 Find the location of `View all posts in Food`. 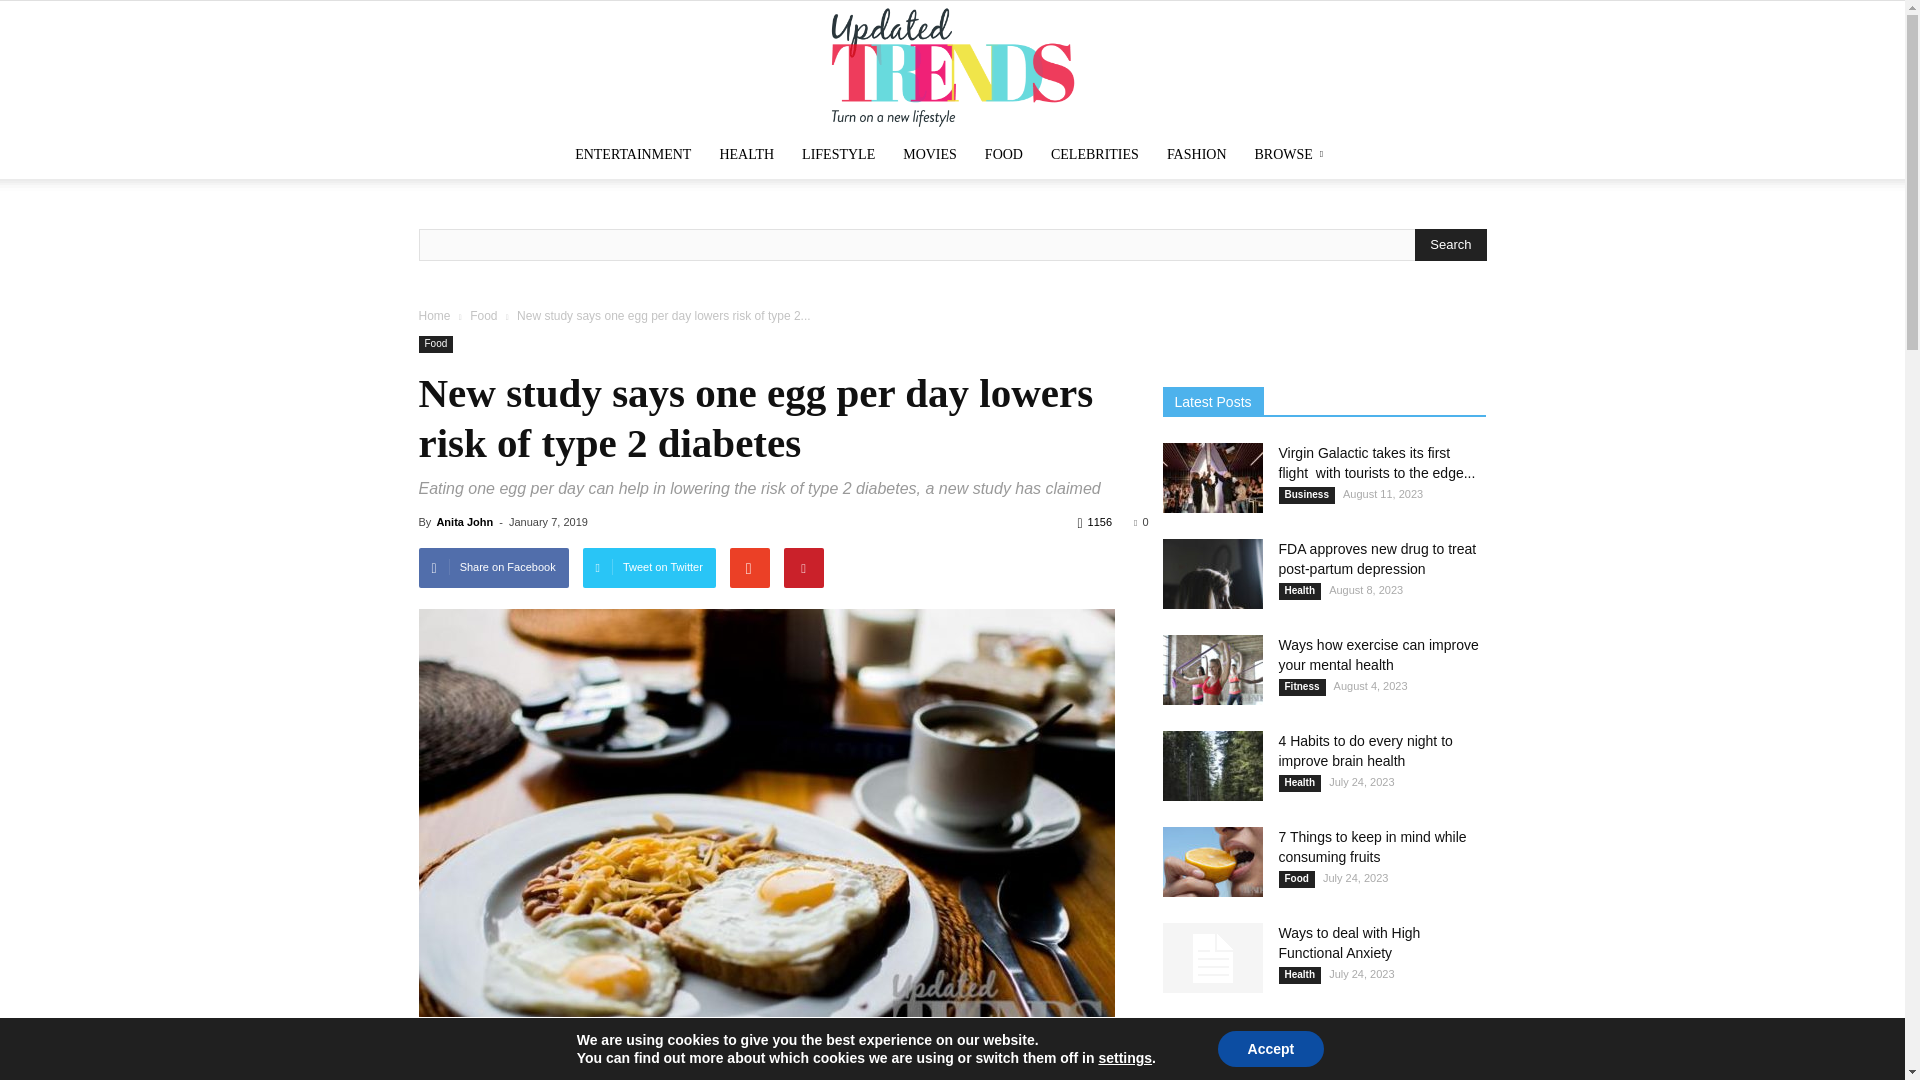

View all posts in Food is located at coordinates (484, 315).